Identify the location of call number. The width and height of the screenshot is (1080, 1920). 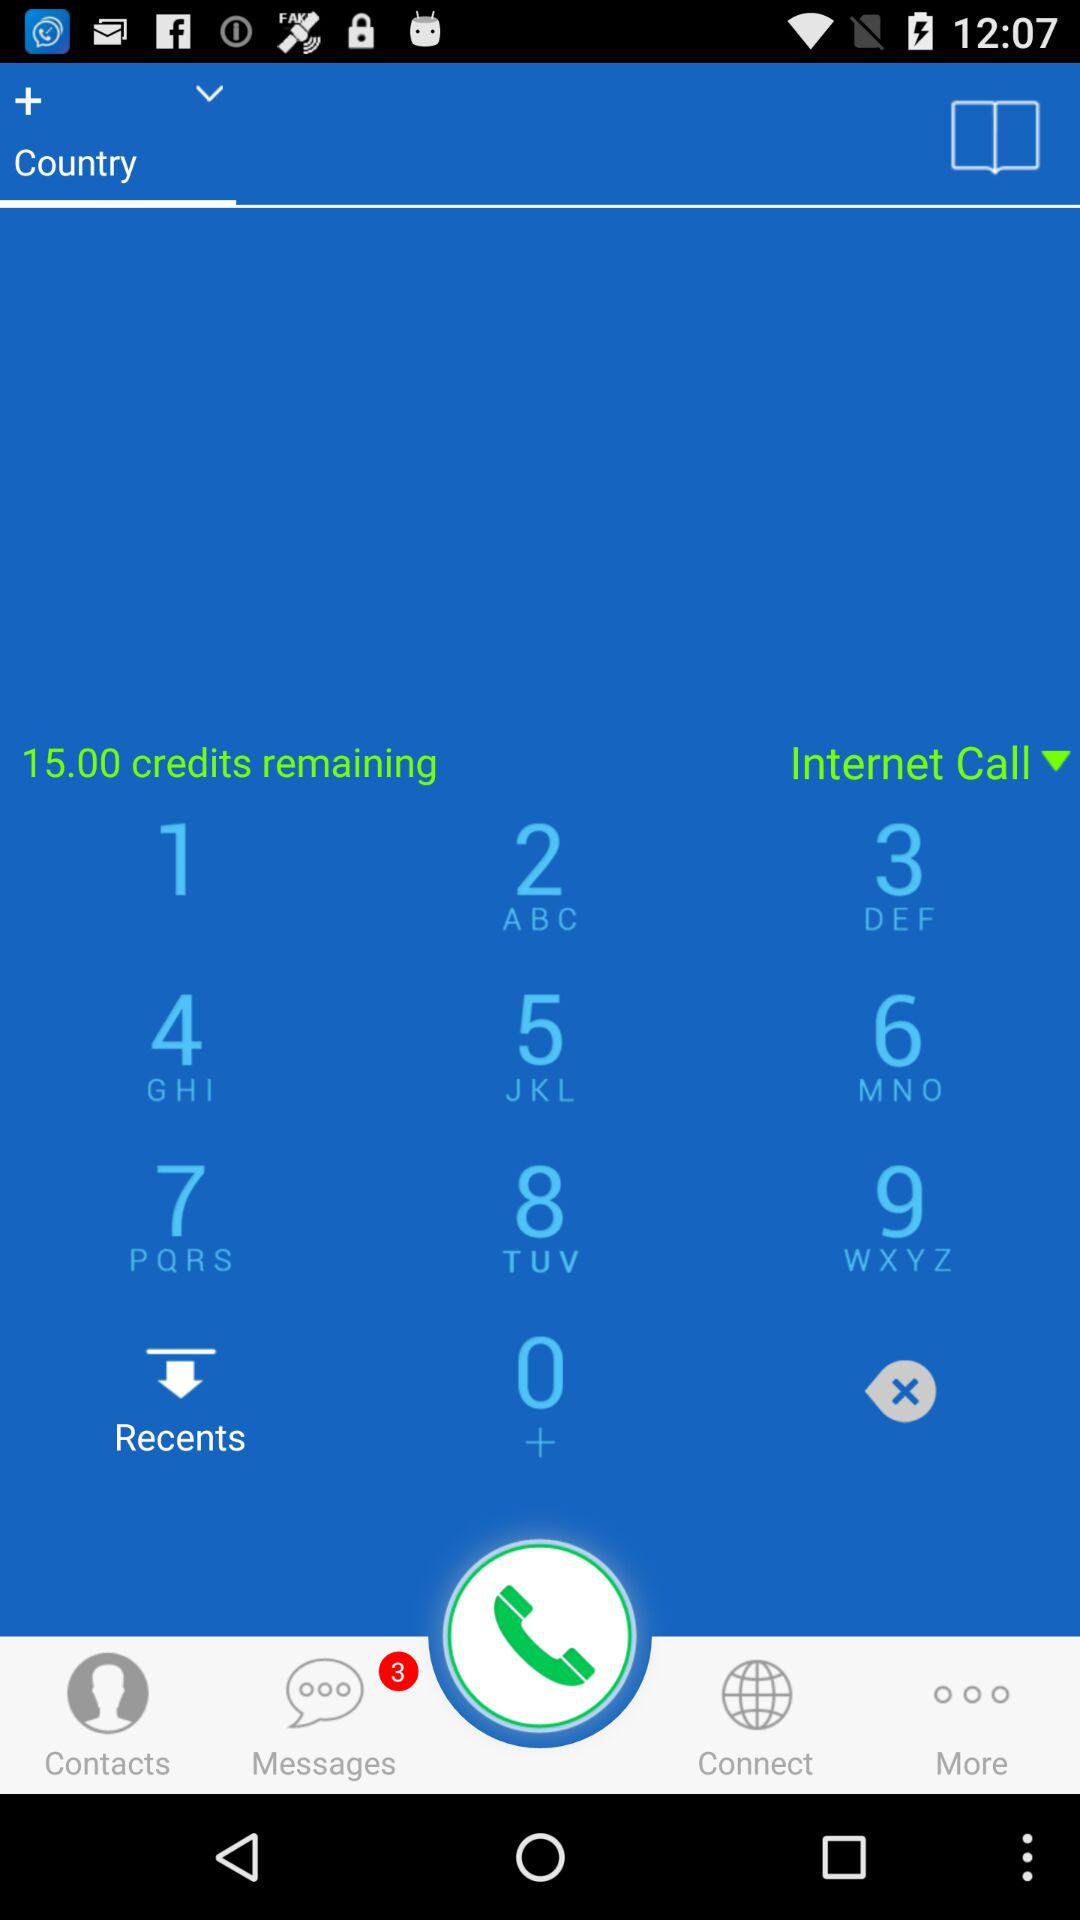
(540, 1636).